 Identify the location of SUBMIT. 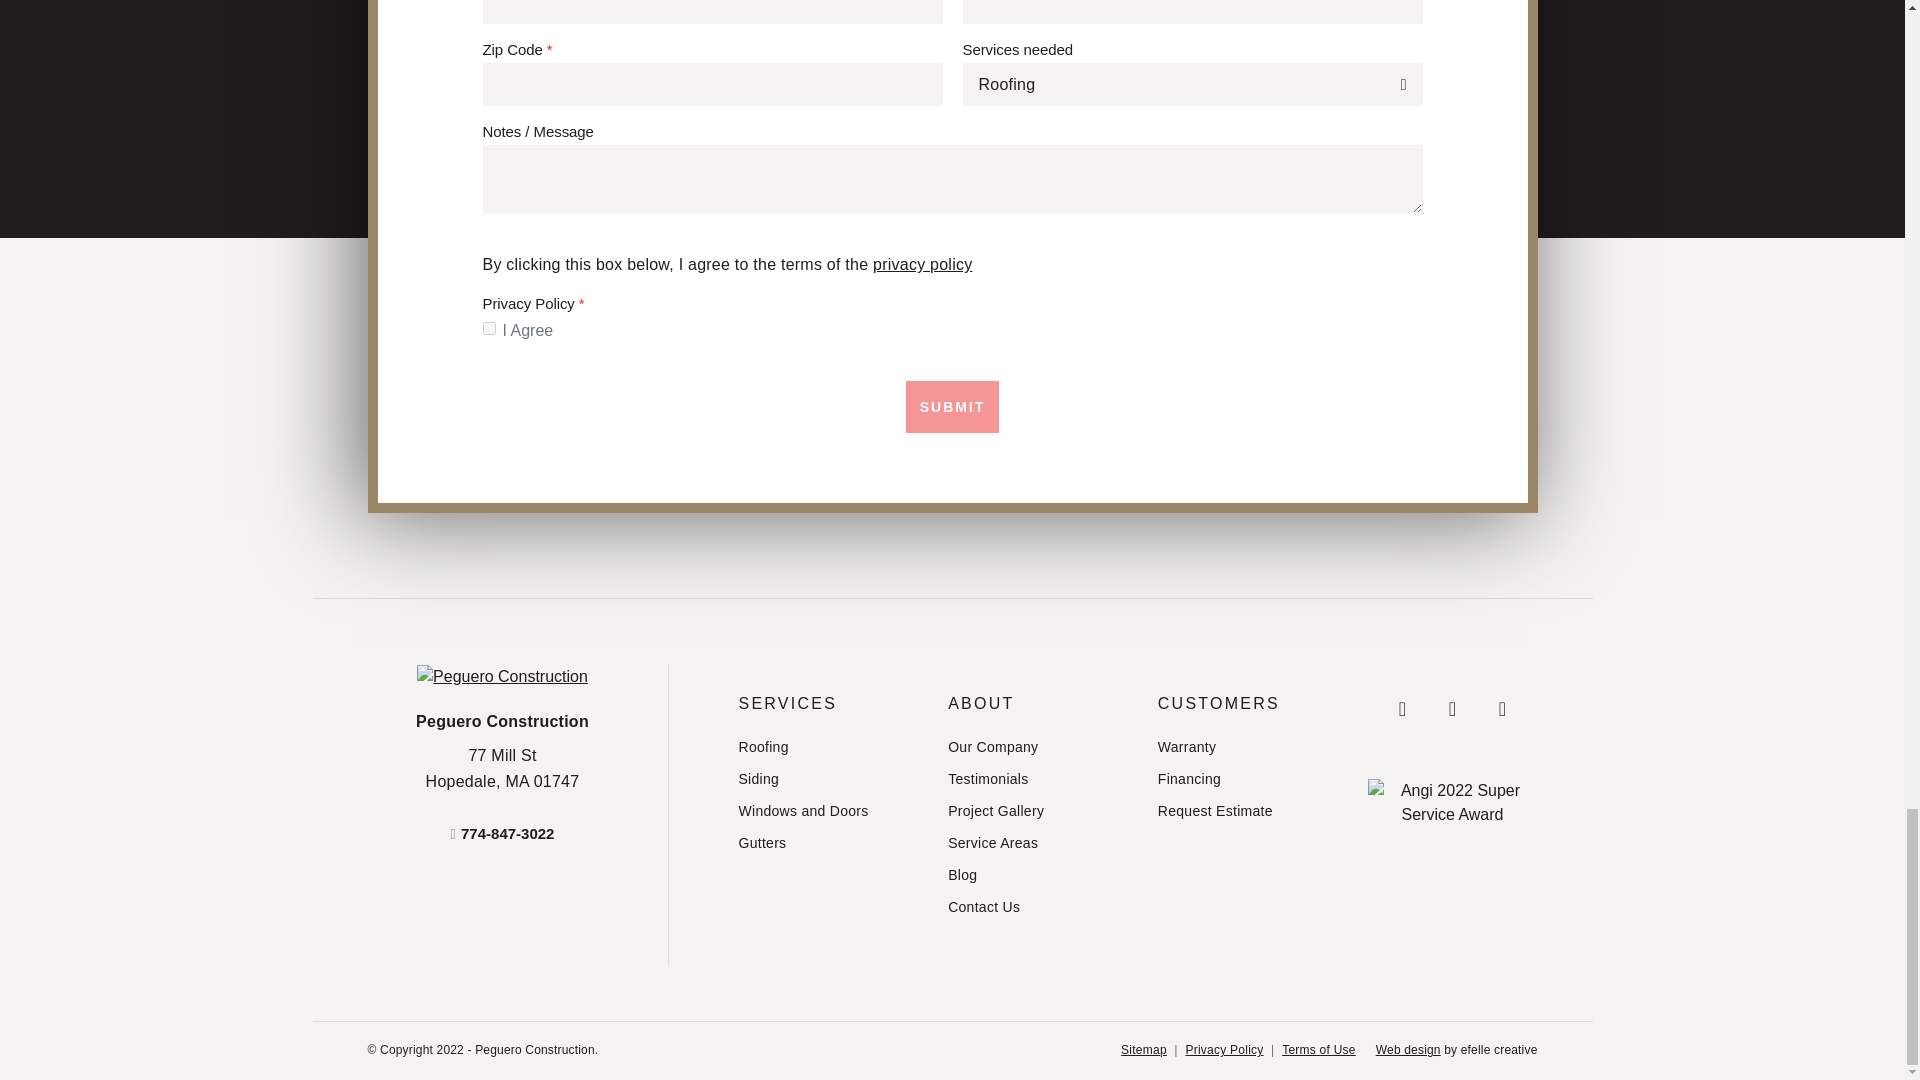
(502, 768).